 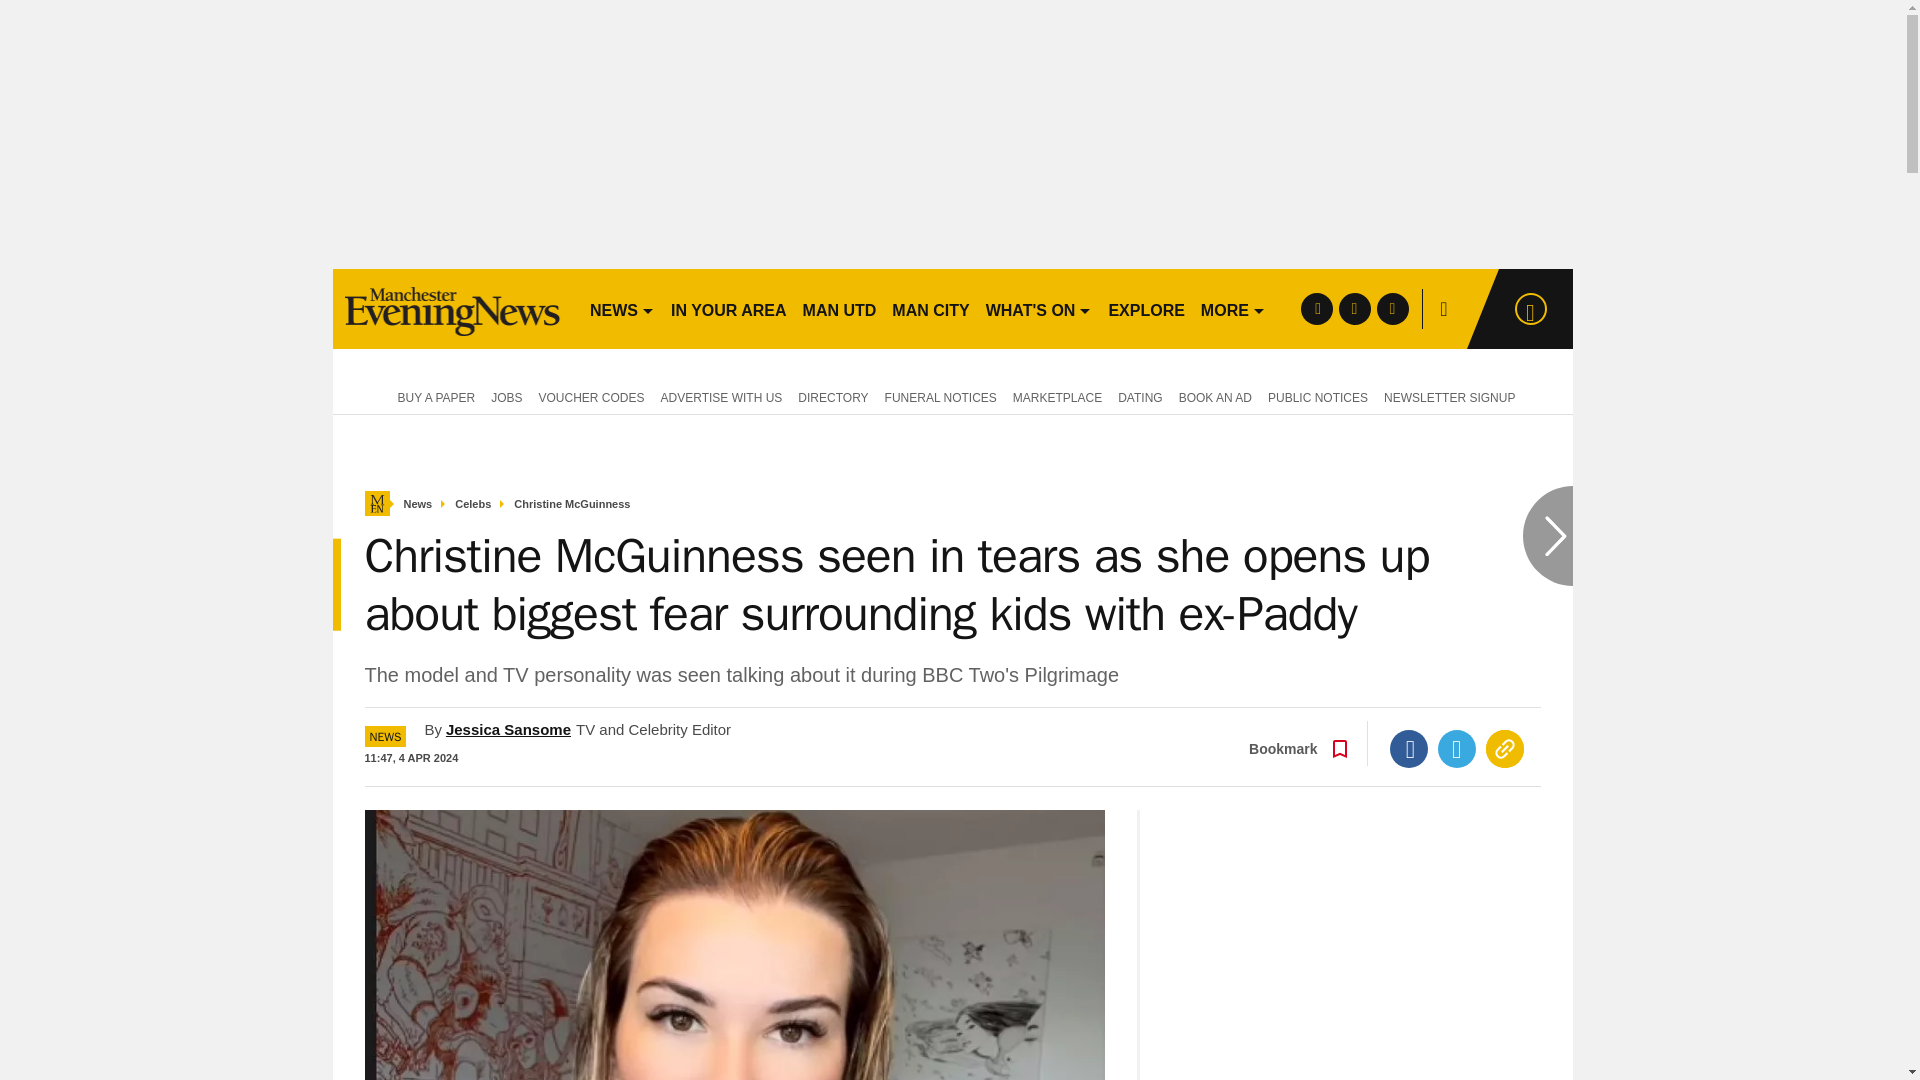 What do you see at coordinates (728, 308) in the screenshot?
I see `IN YOUR AREA` at bounding box center [728, 308].